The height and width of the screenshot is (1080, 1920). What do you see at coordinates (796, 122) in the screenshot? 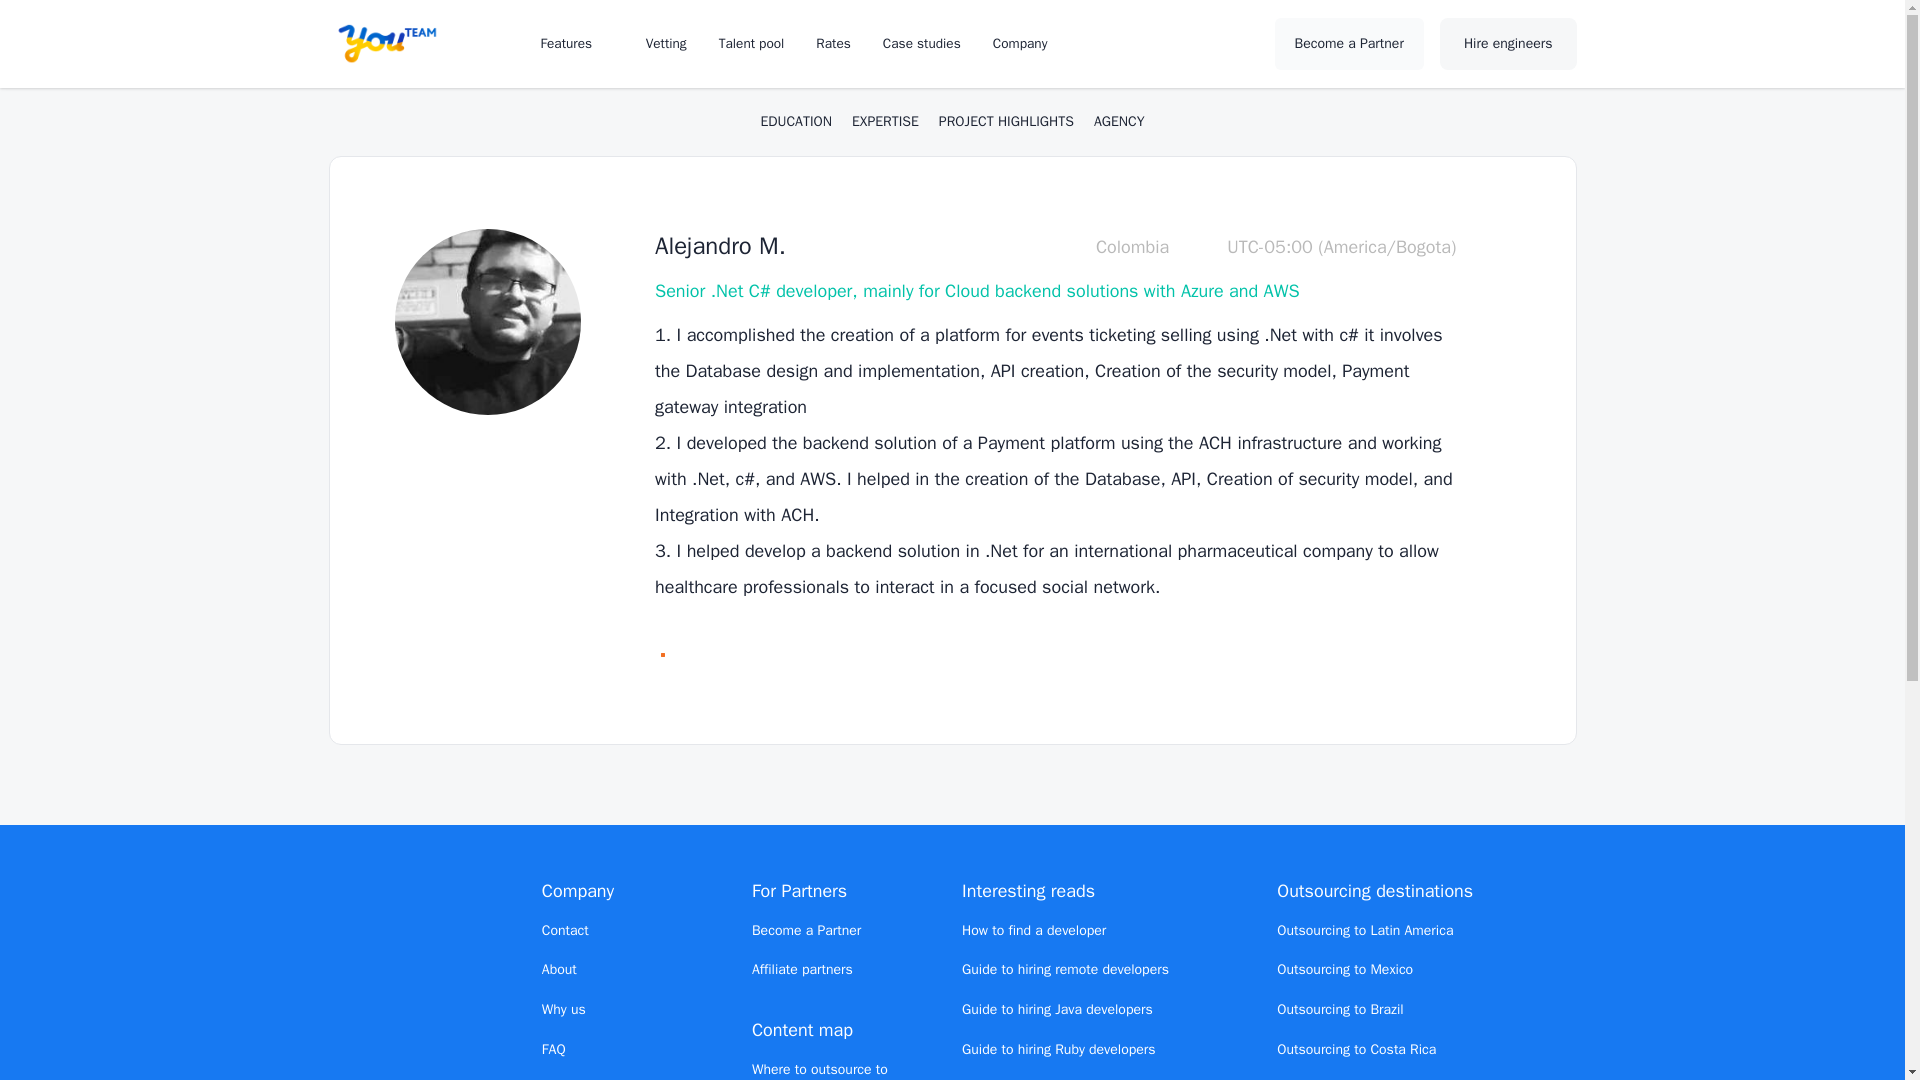
I see `Education` at bounding box center [796, 122].